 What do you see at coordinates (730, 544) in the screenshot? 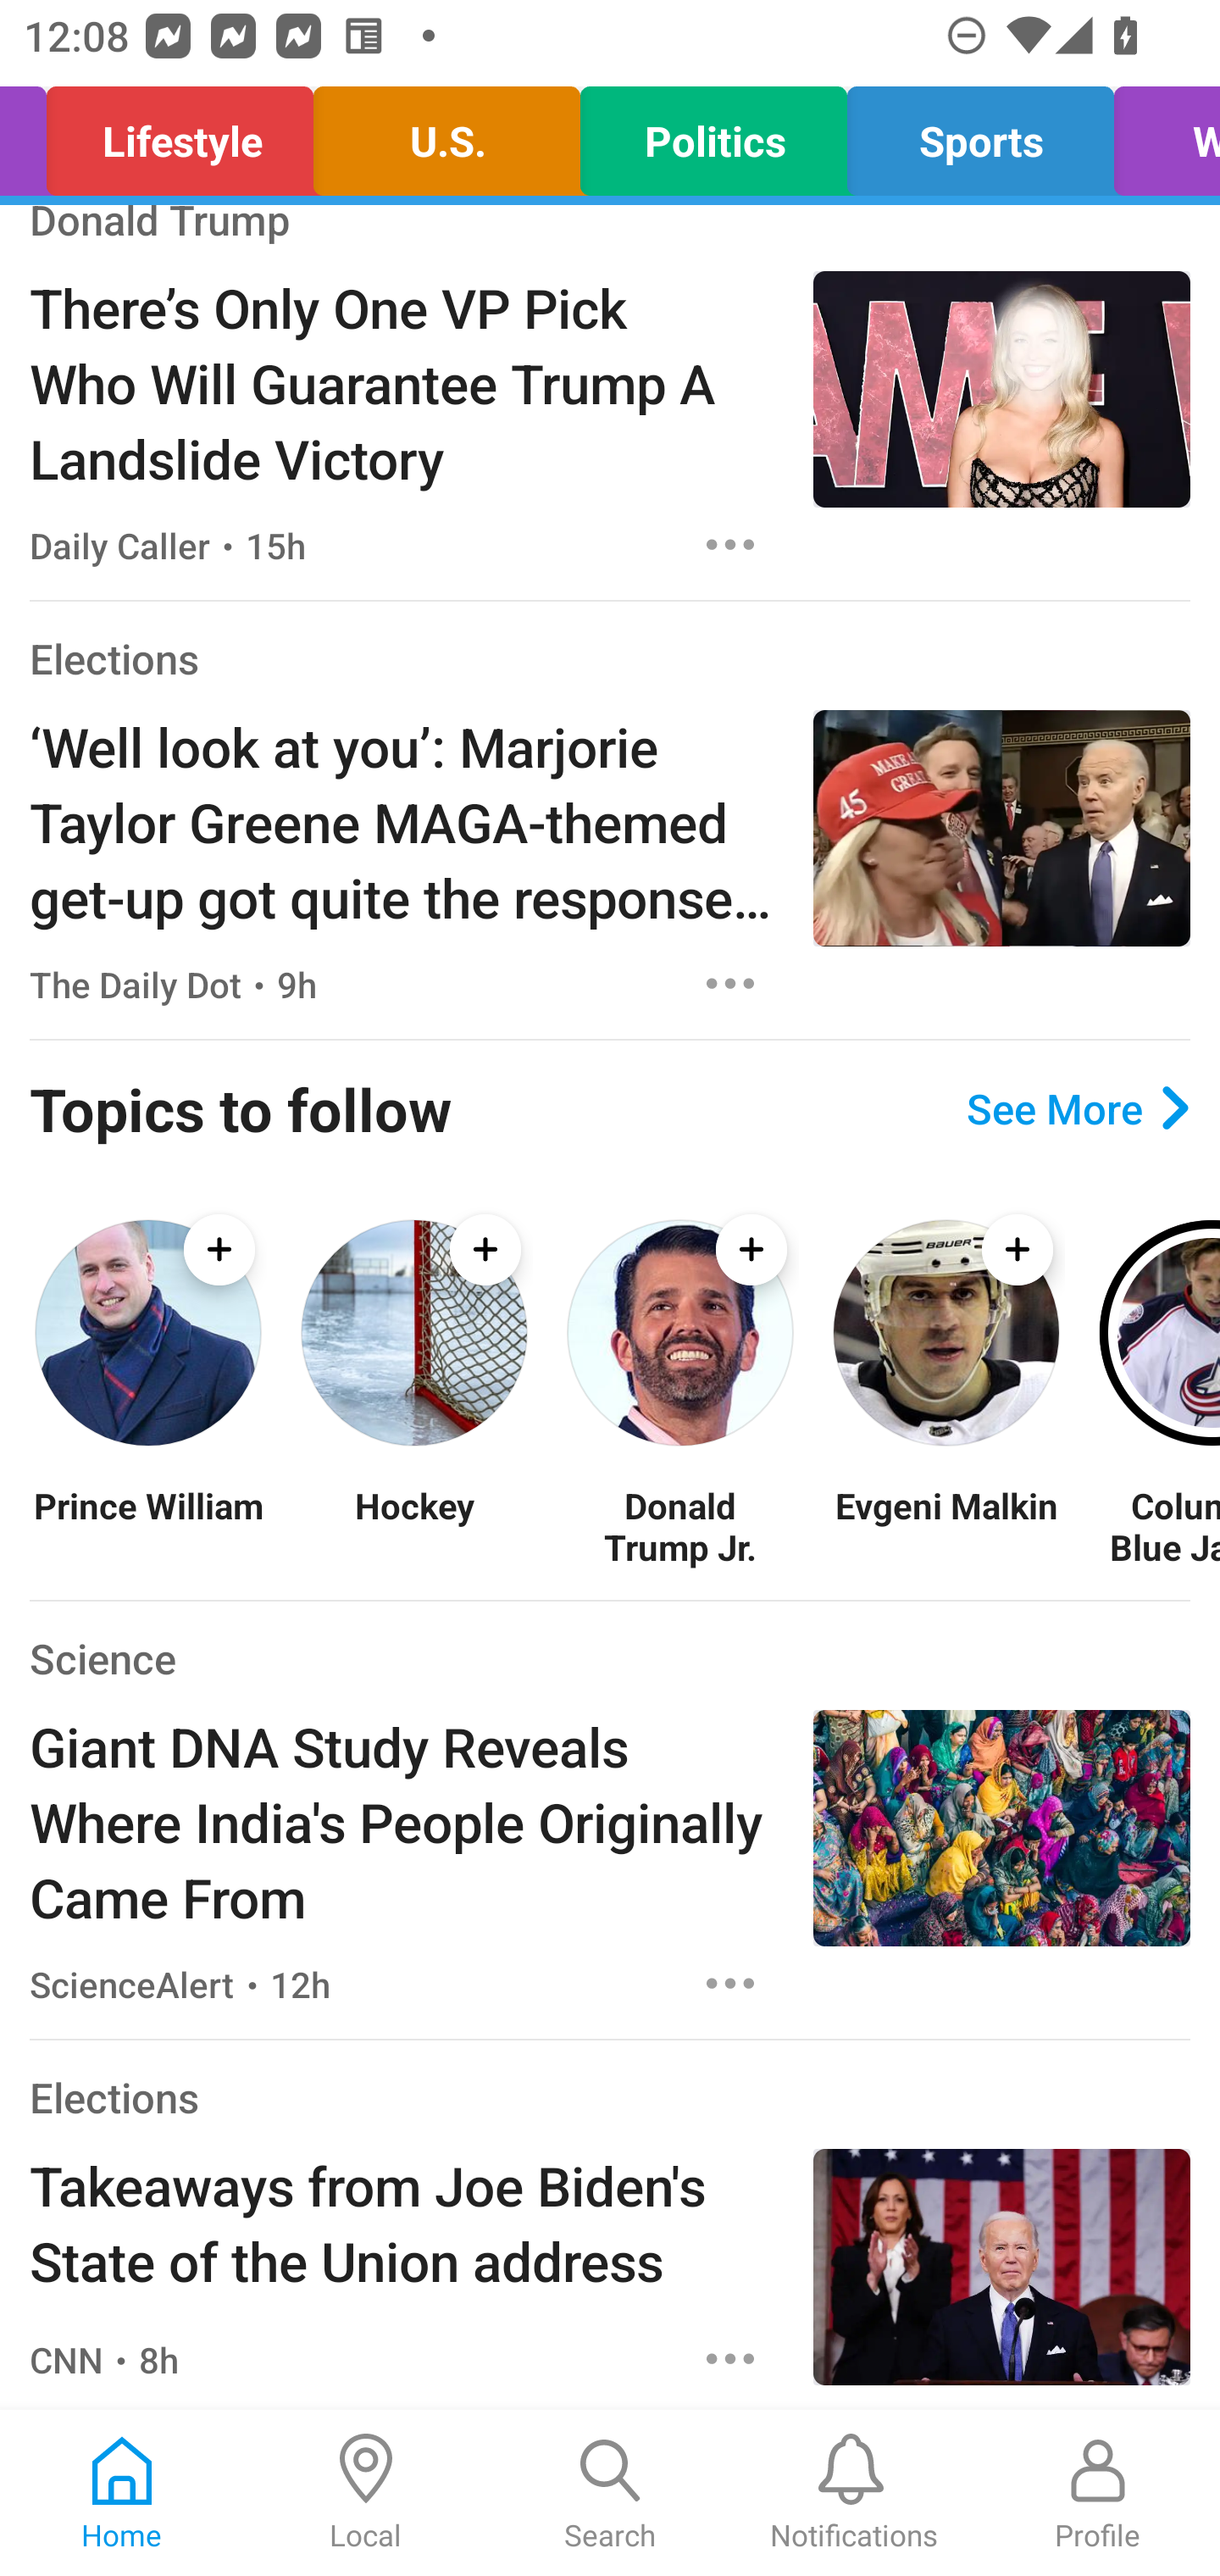
I see `Options` at bounding box center [730, 544].